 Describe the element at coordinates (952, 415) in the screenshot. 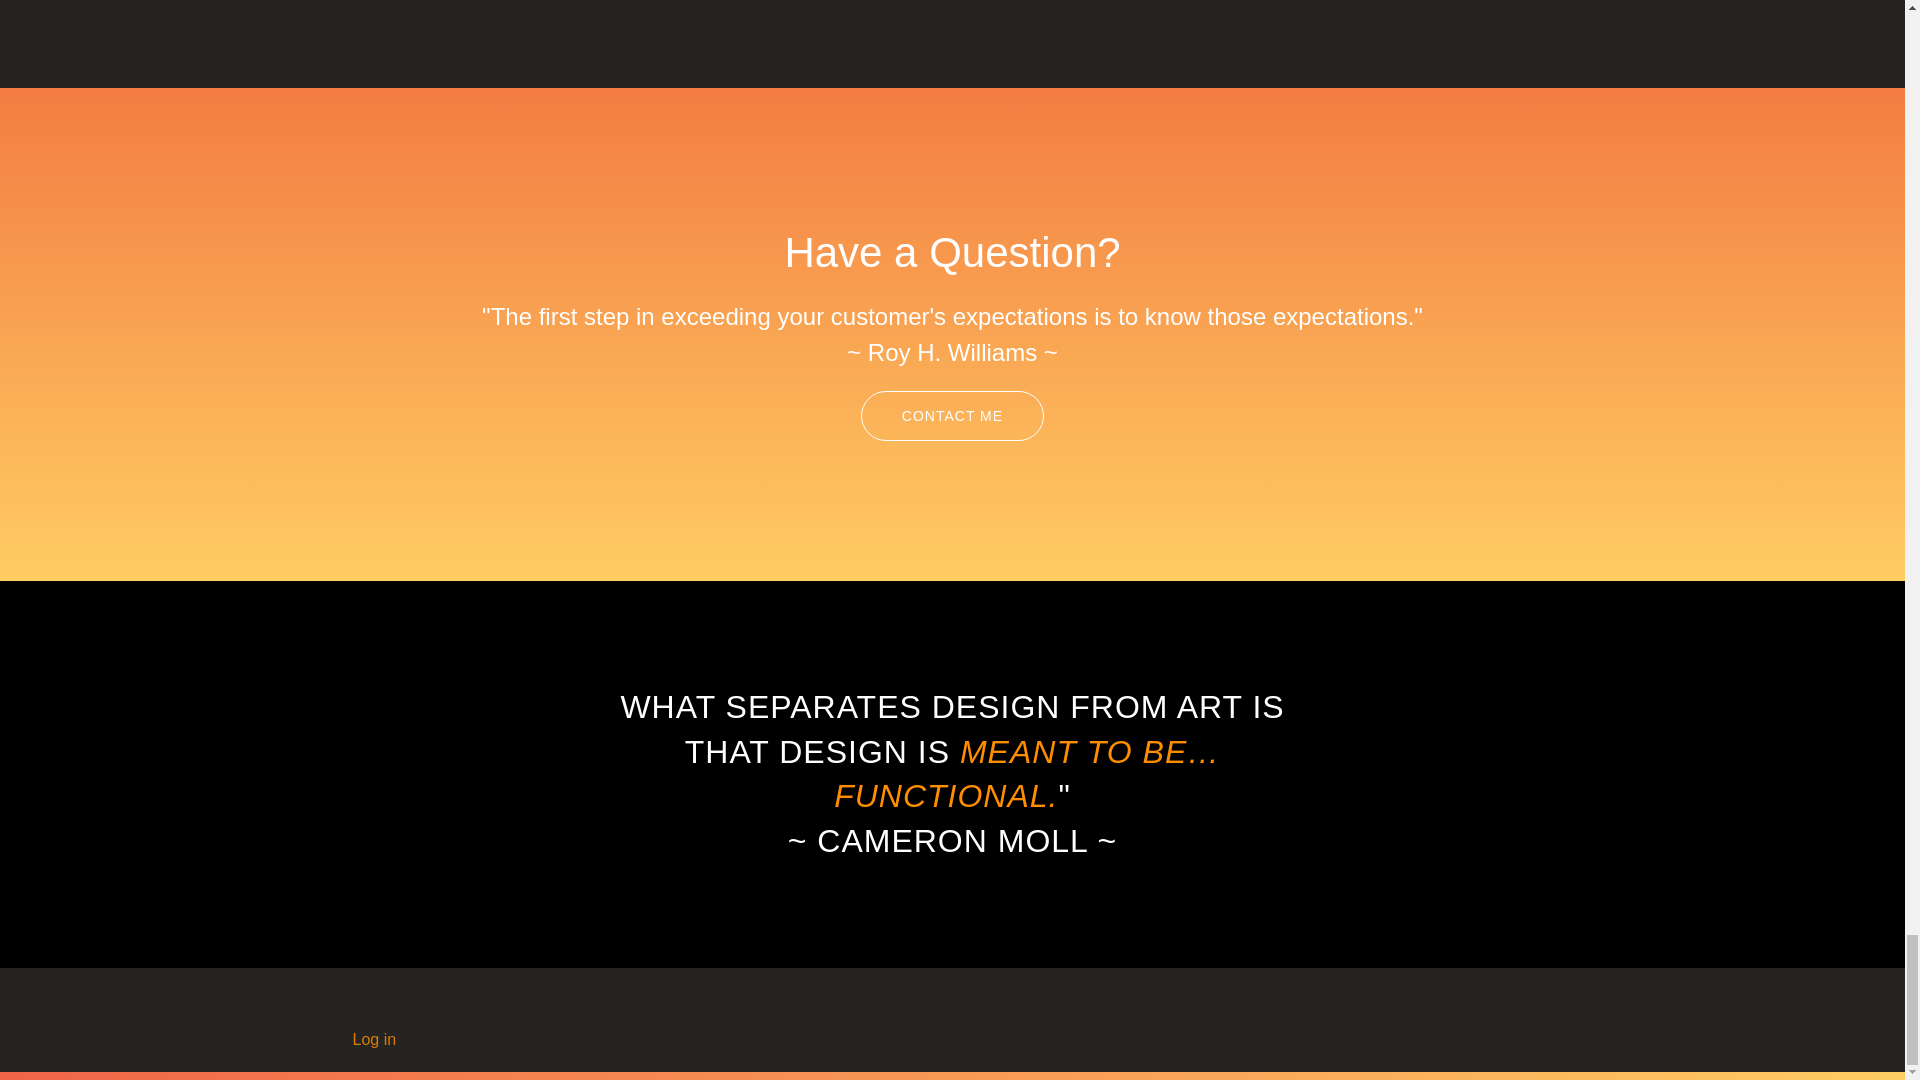

I see `CONTACT ME` at that location.